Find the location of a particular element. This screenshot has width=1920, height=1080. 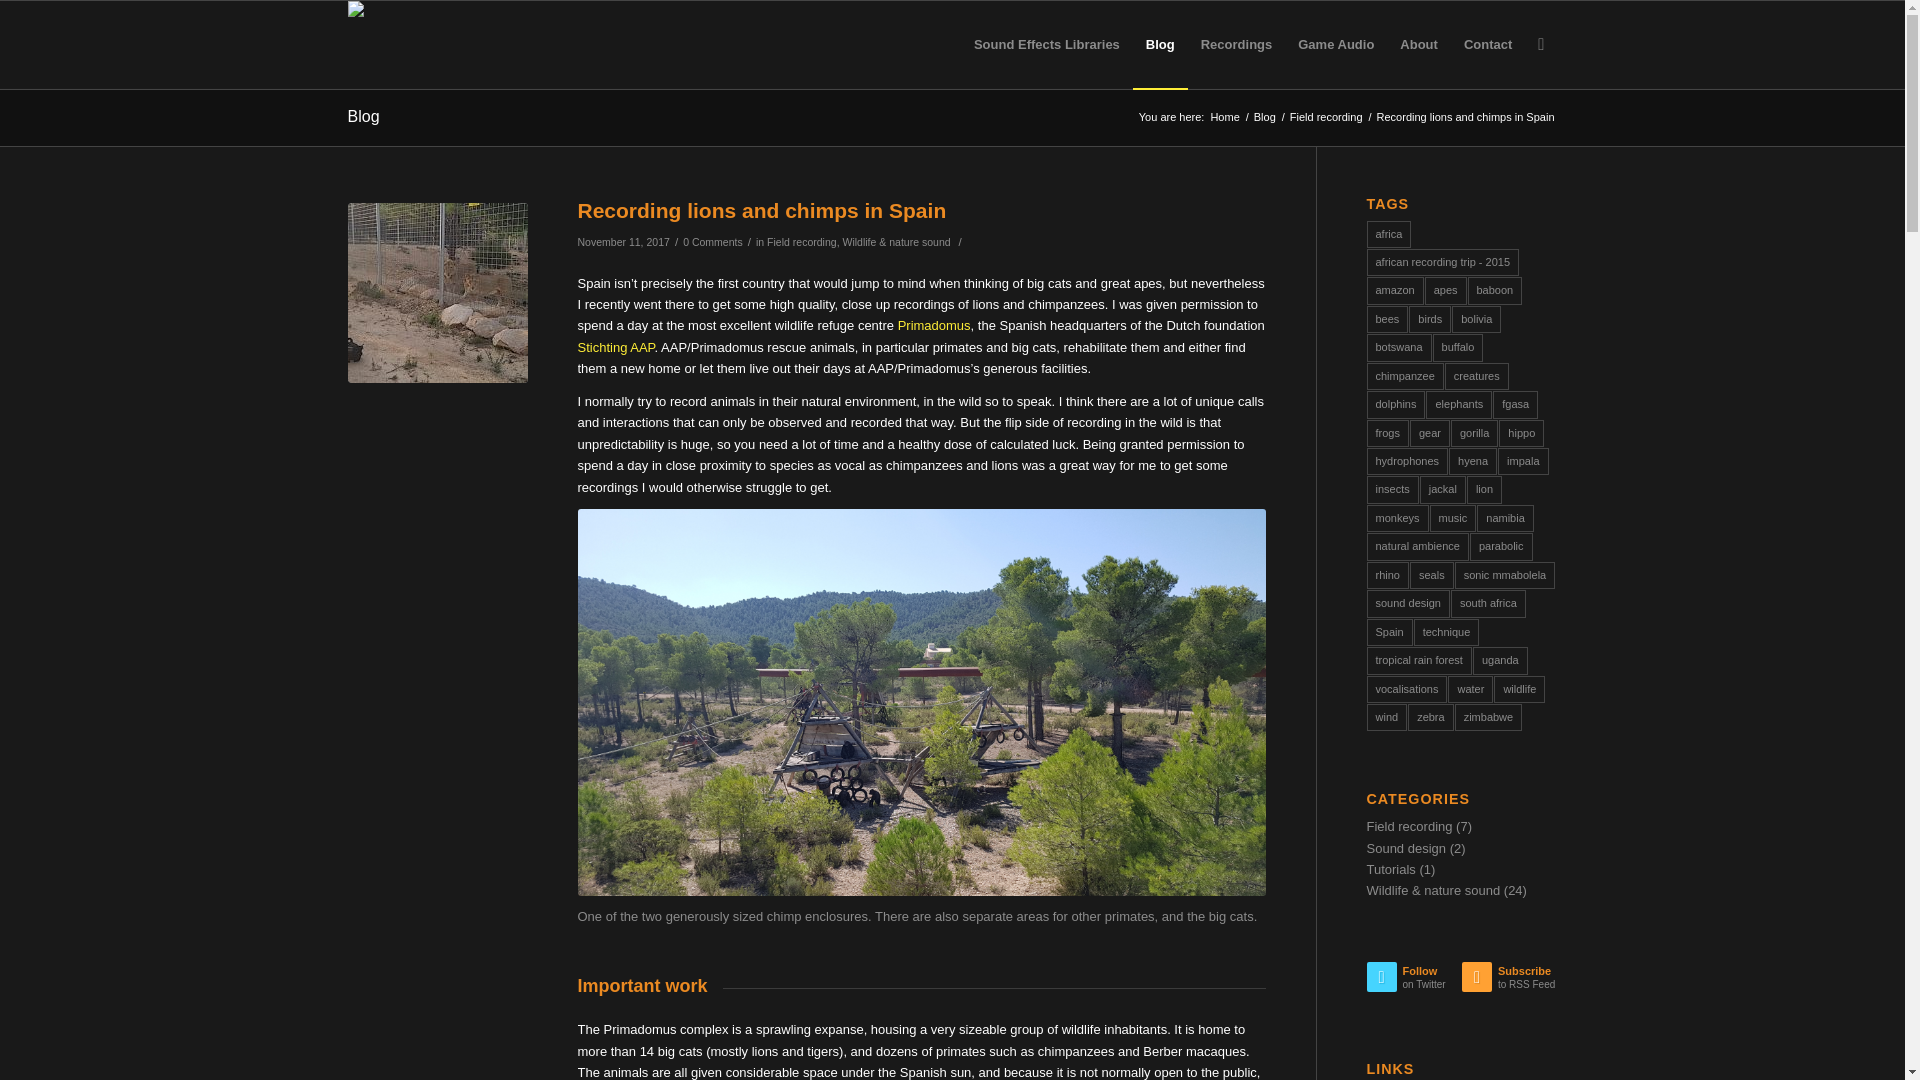

0 Comments is located at coordinates (713, 242).